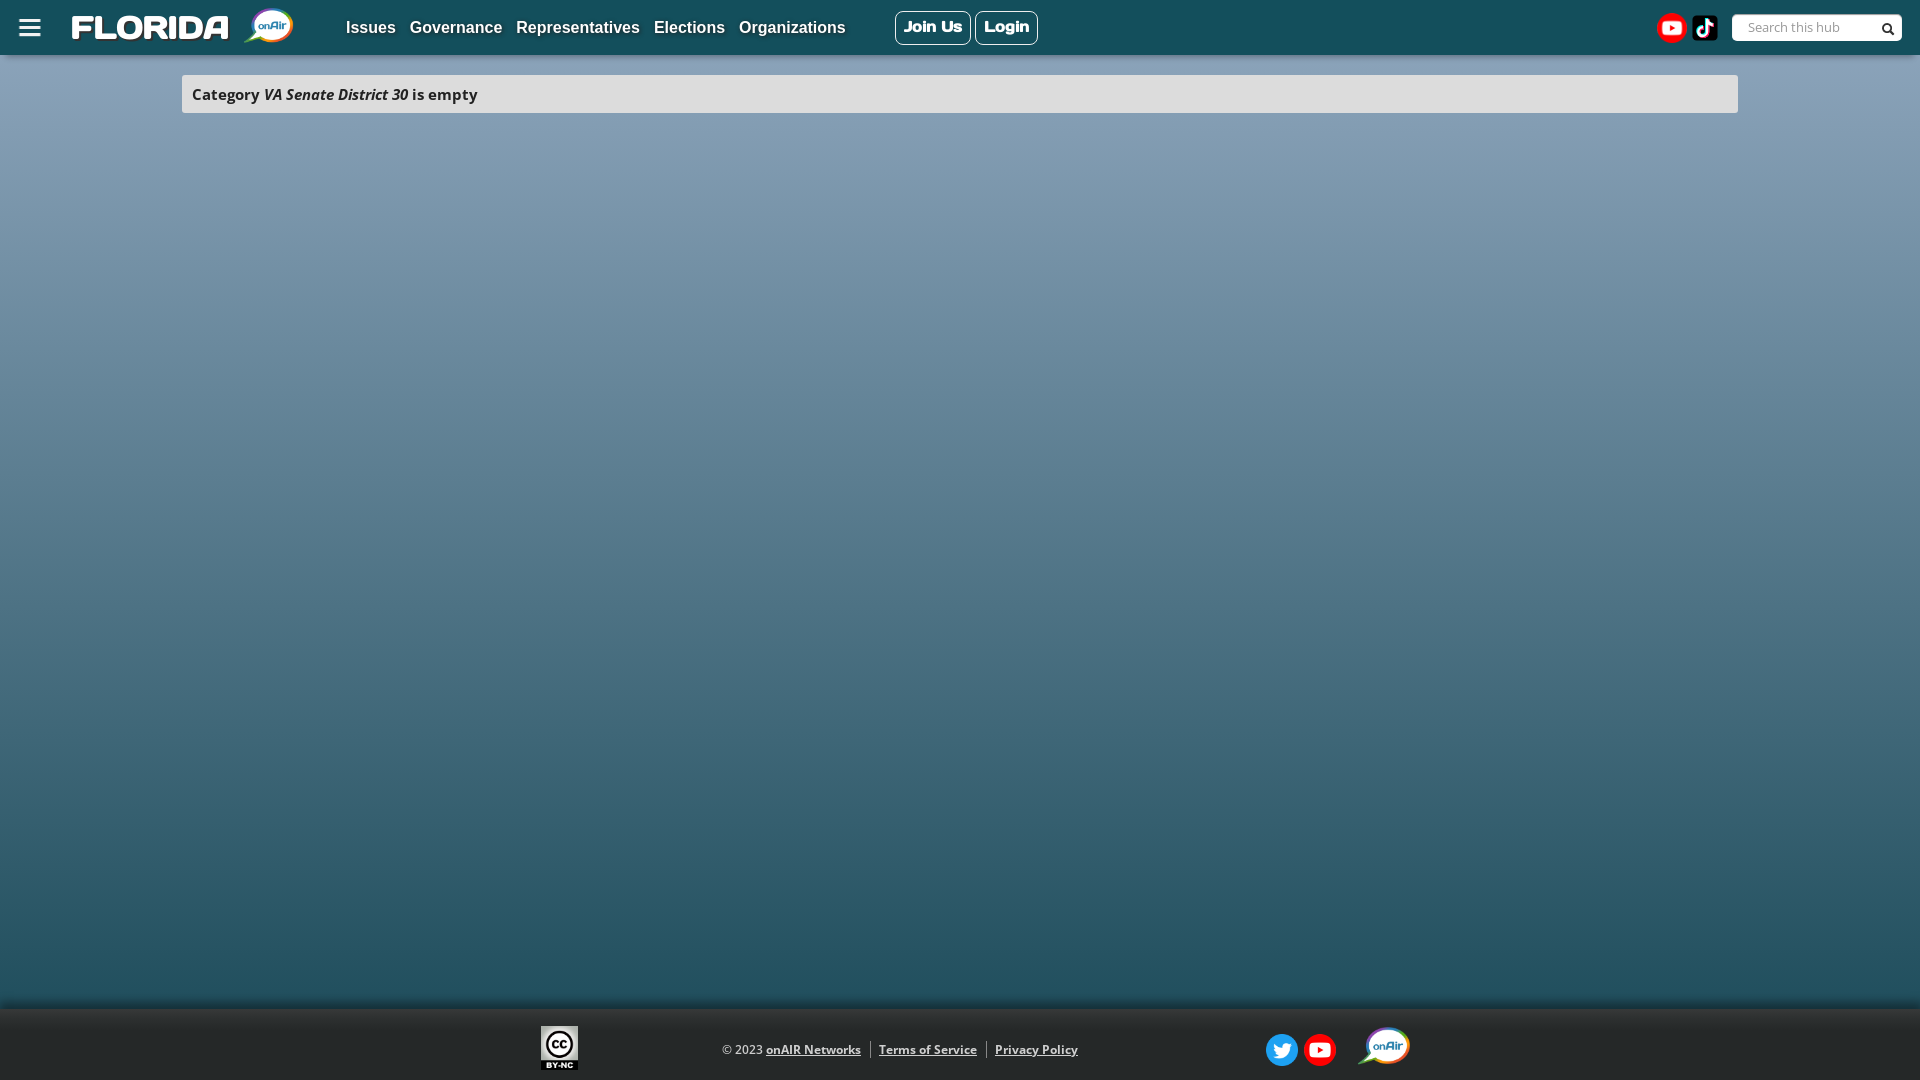 The image size is (1920, 1080). I want to click on Elections, so click(690, 29).